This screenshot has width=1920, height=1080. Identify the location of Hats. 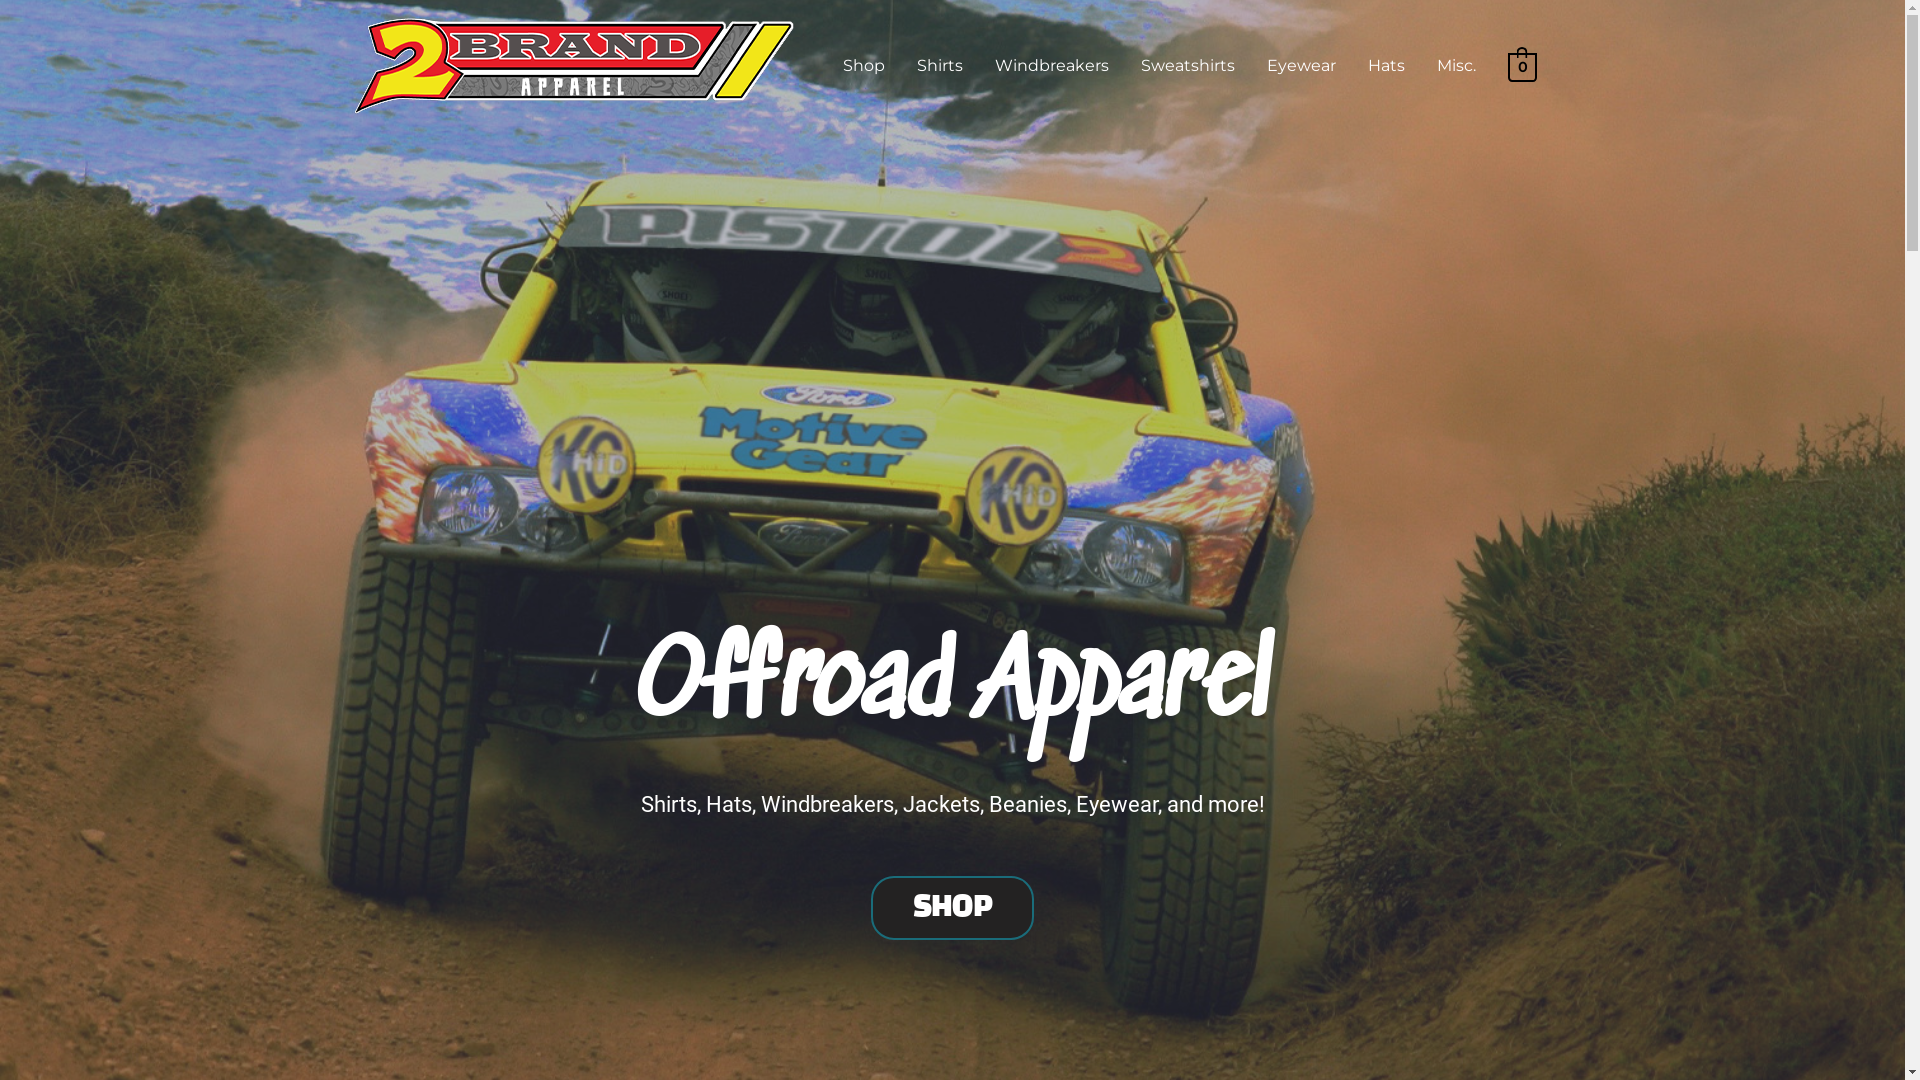
(1386, 66).